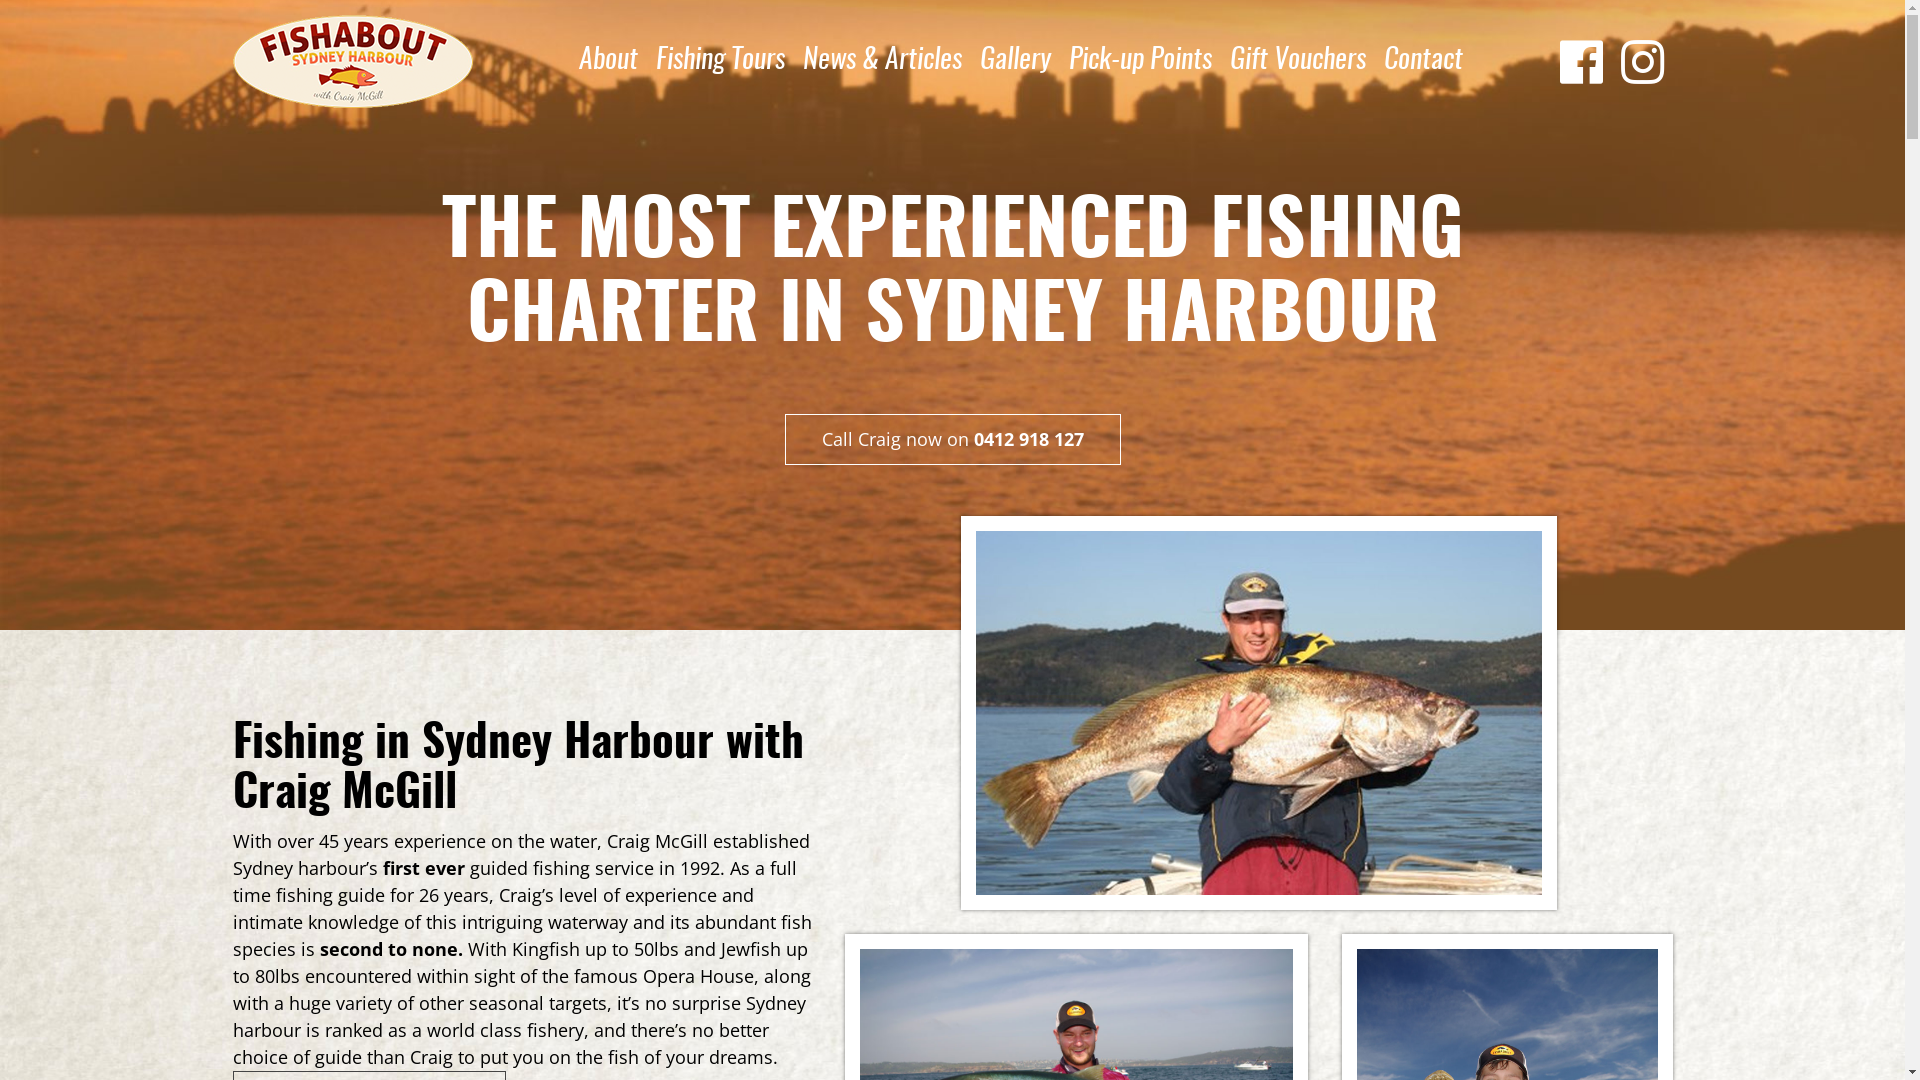  I want to click on Call Craig now on 0412 918 127, so click(952, 440).